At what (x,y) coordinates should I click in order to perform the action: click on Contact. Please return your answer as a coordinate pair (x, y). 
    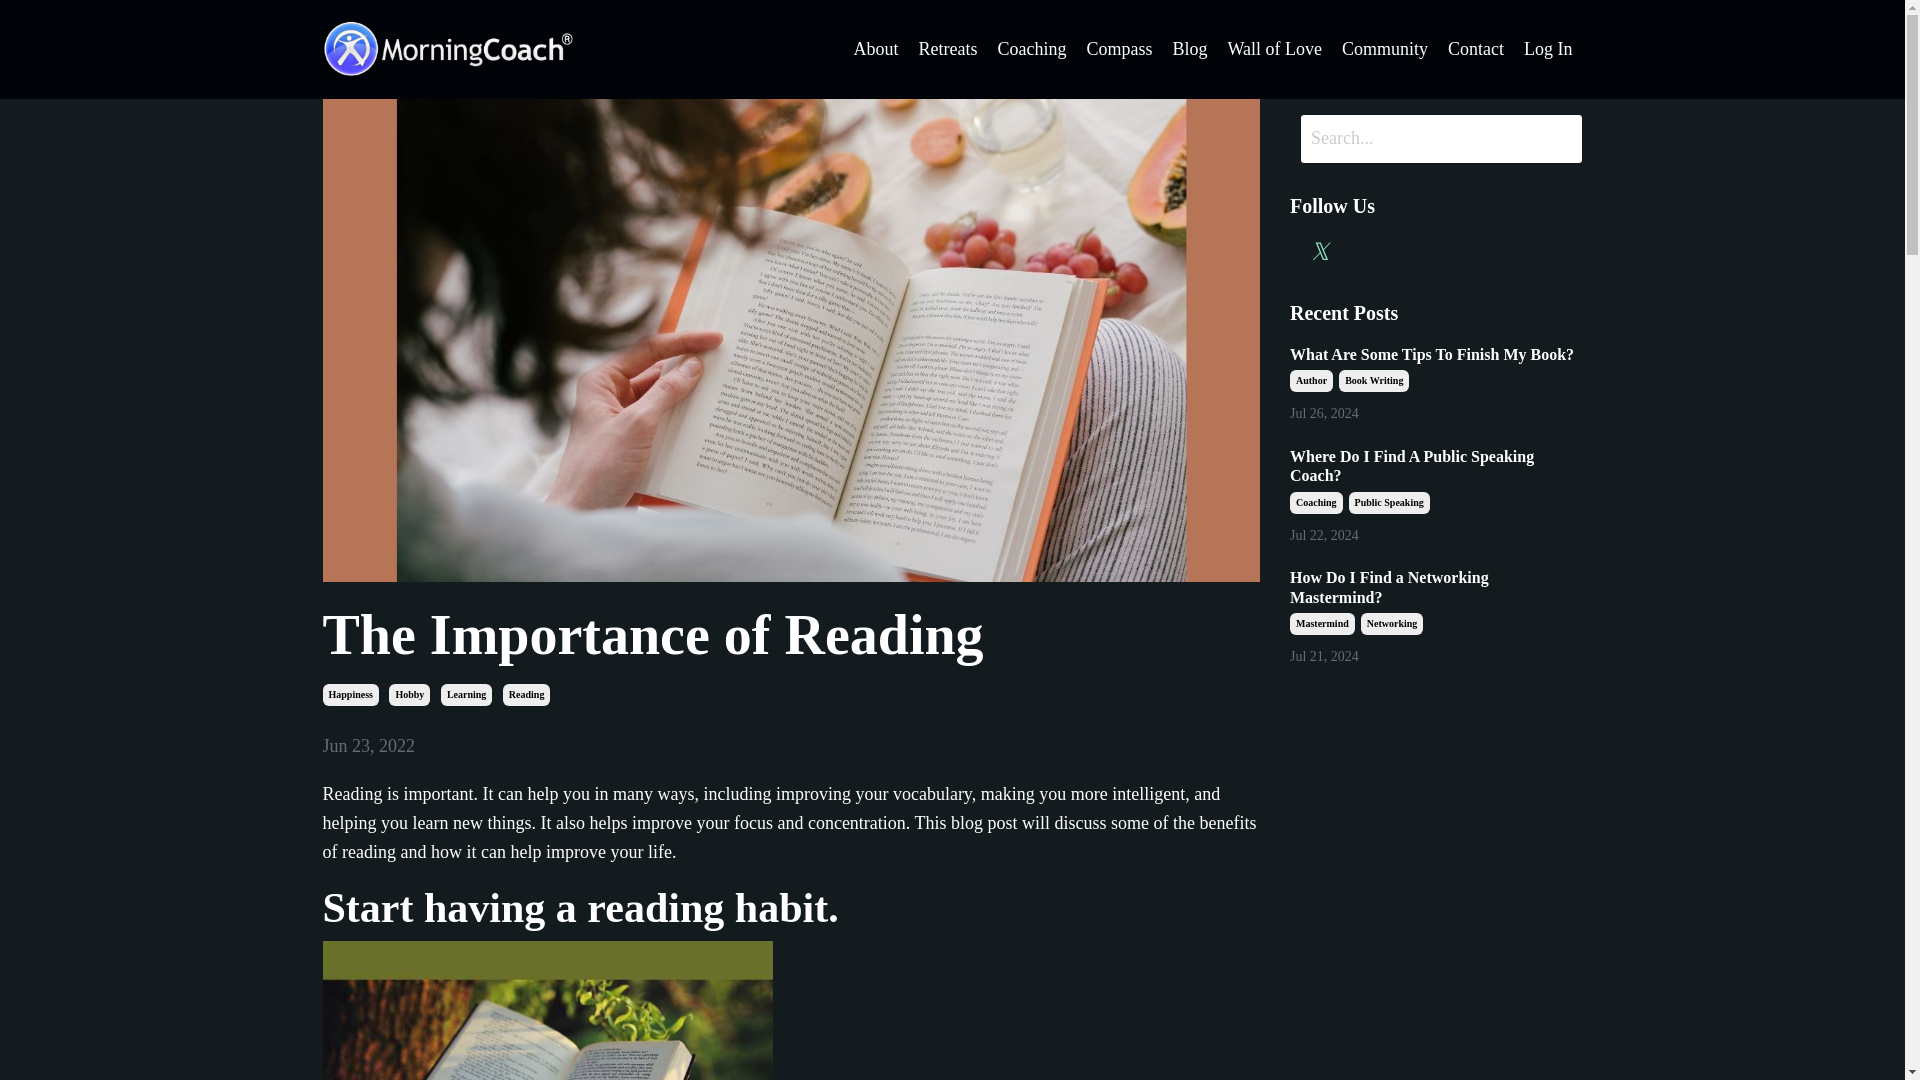
    Looking at the image, I should click on (1475, 48).